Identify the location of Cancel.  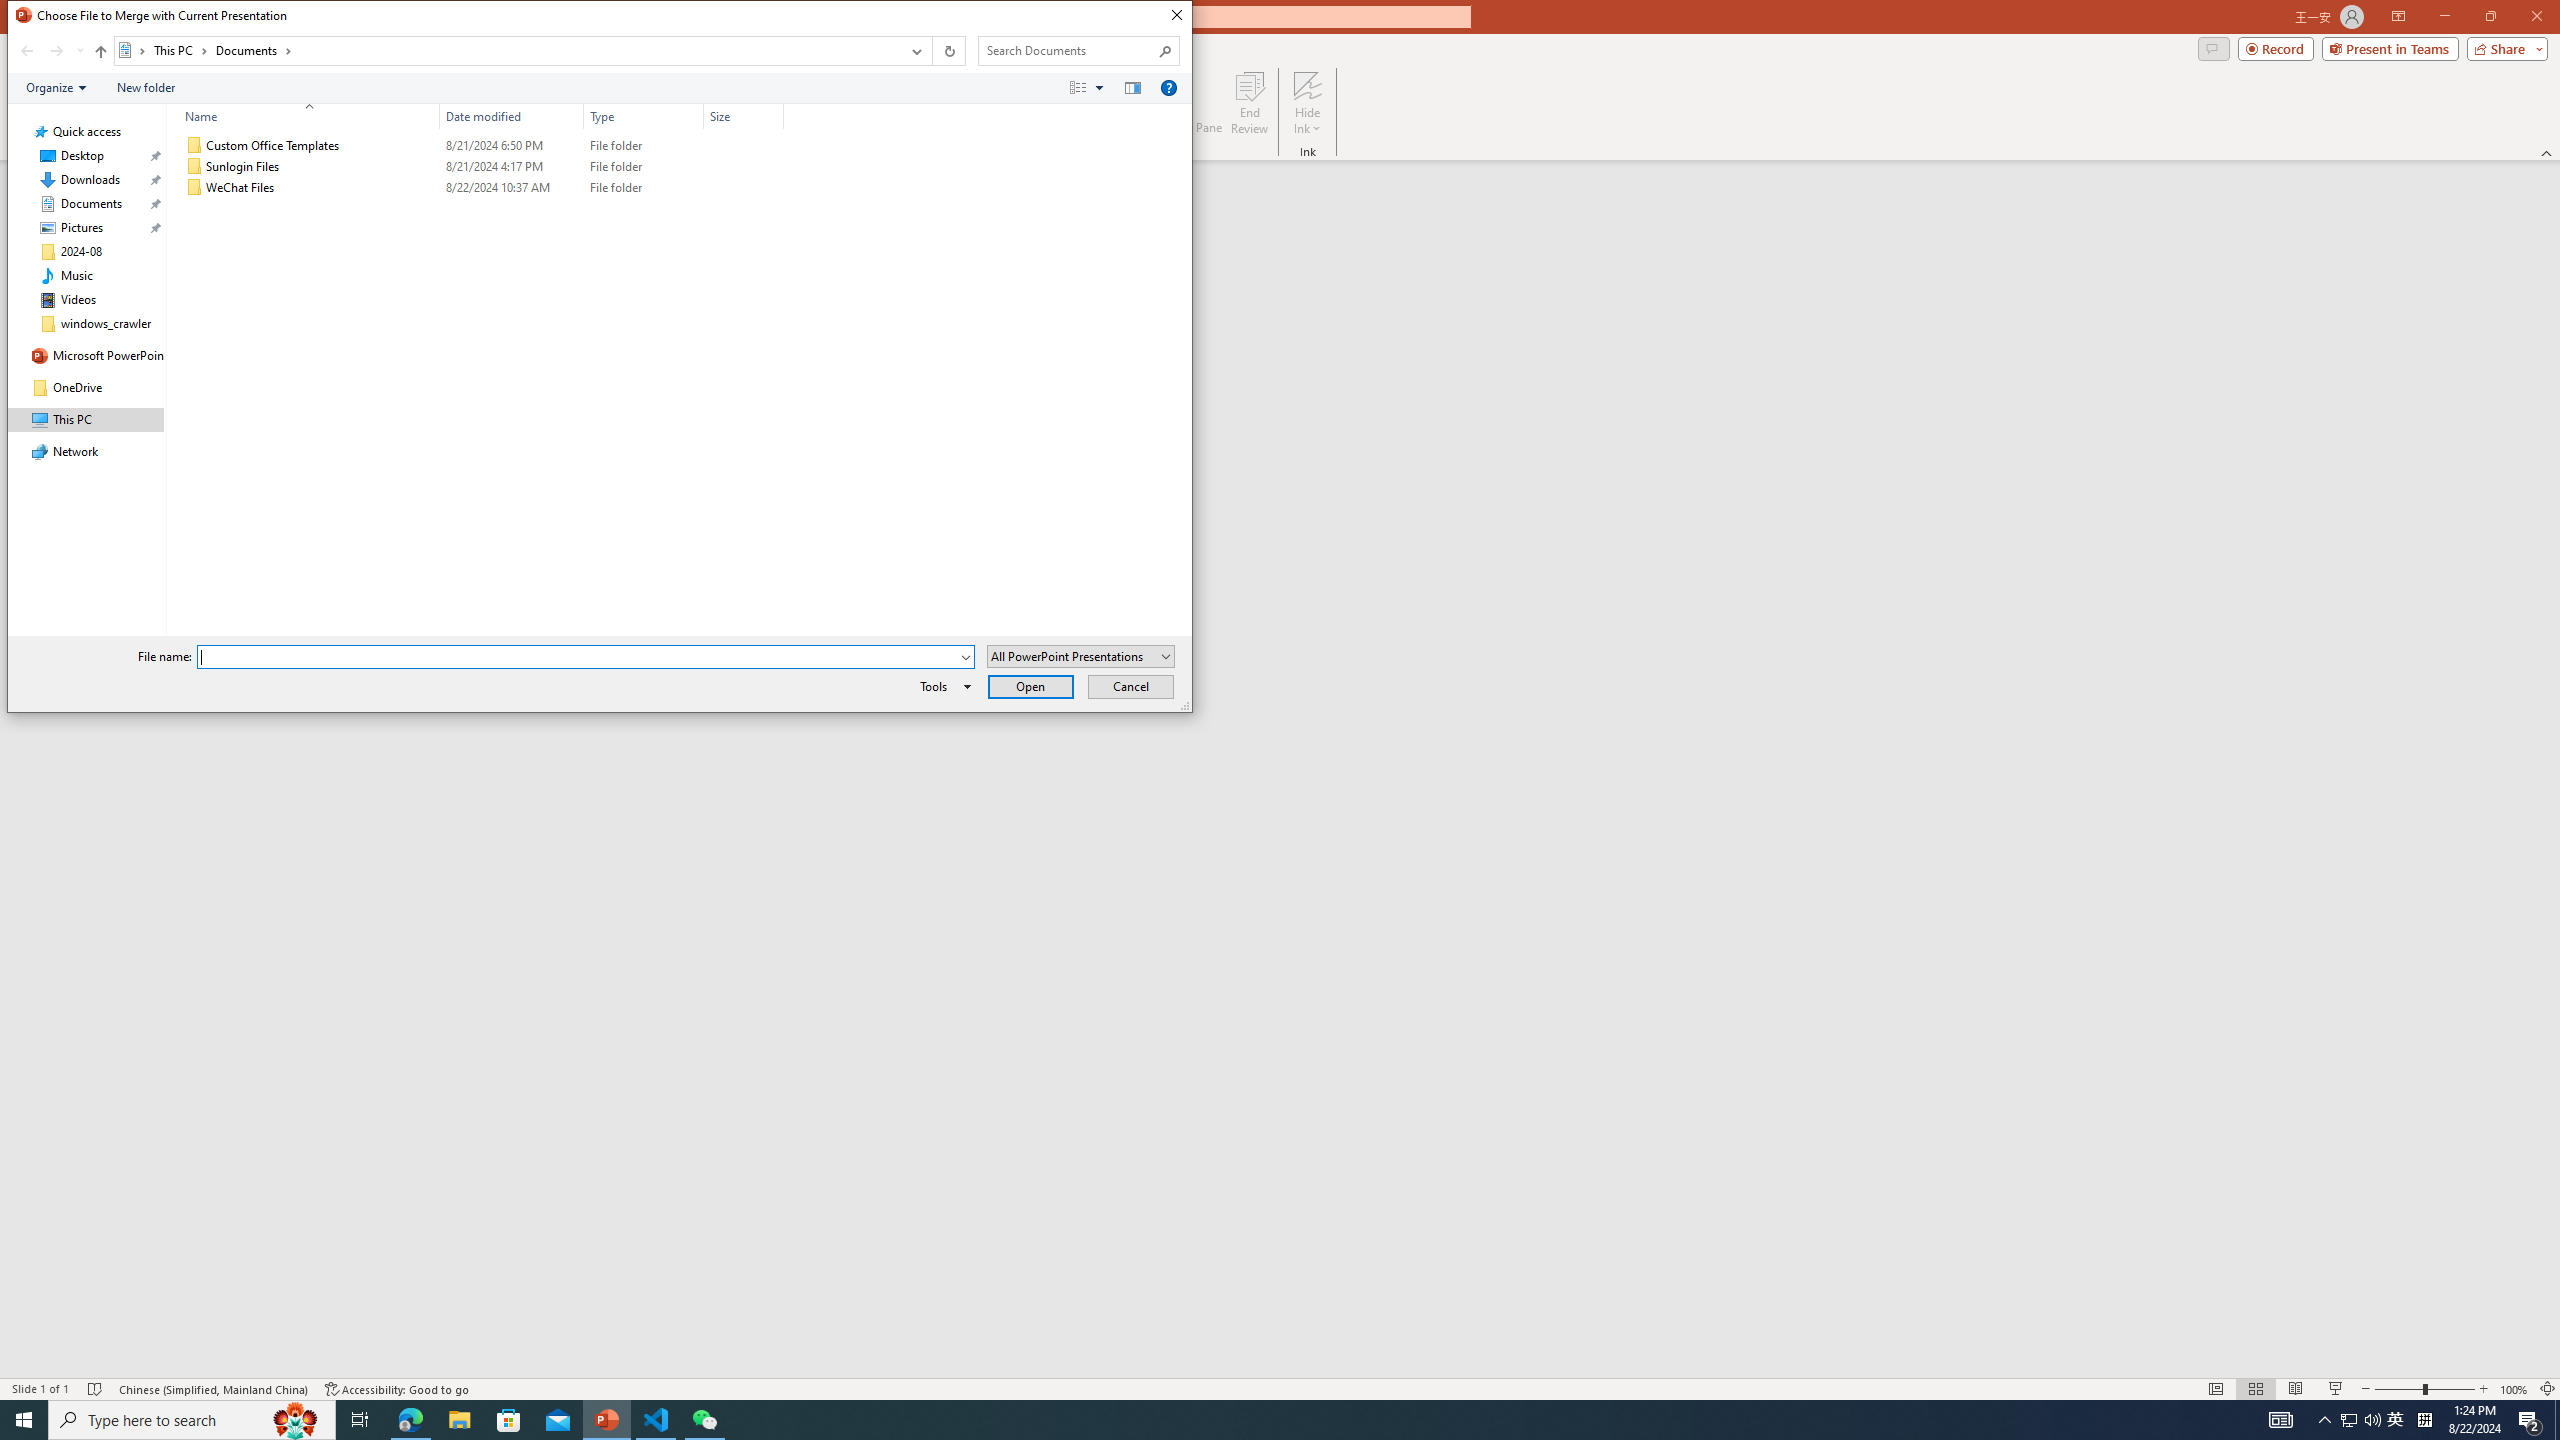
(1132, 686).